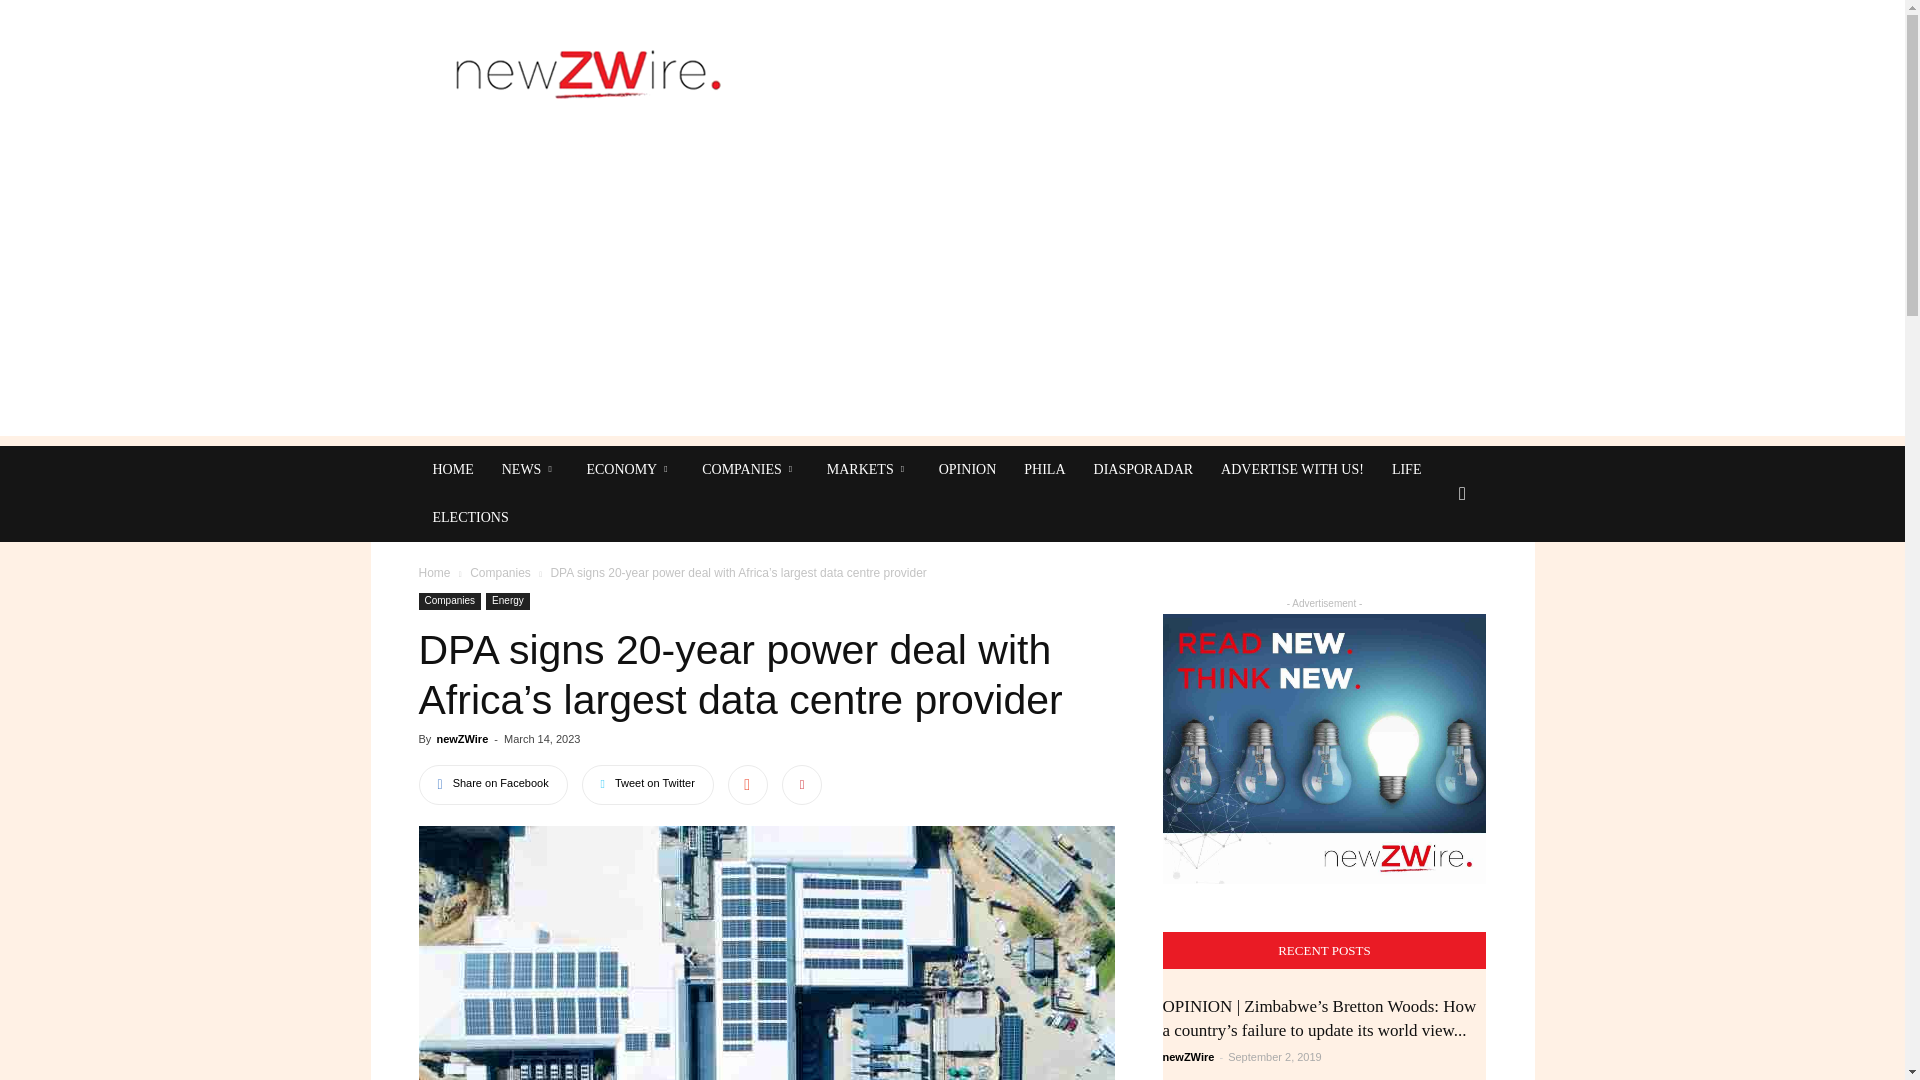  I want to click on HOME, so click(452, 470).